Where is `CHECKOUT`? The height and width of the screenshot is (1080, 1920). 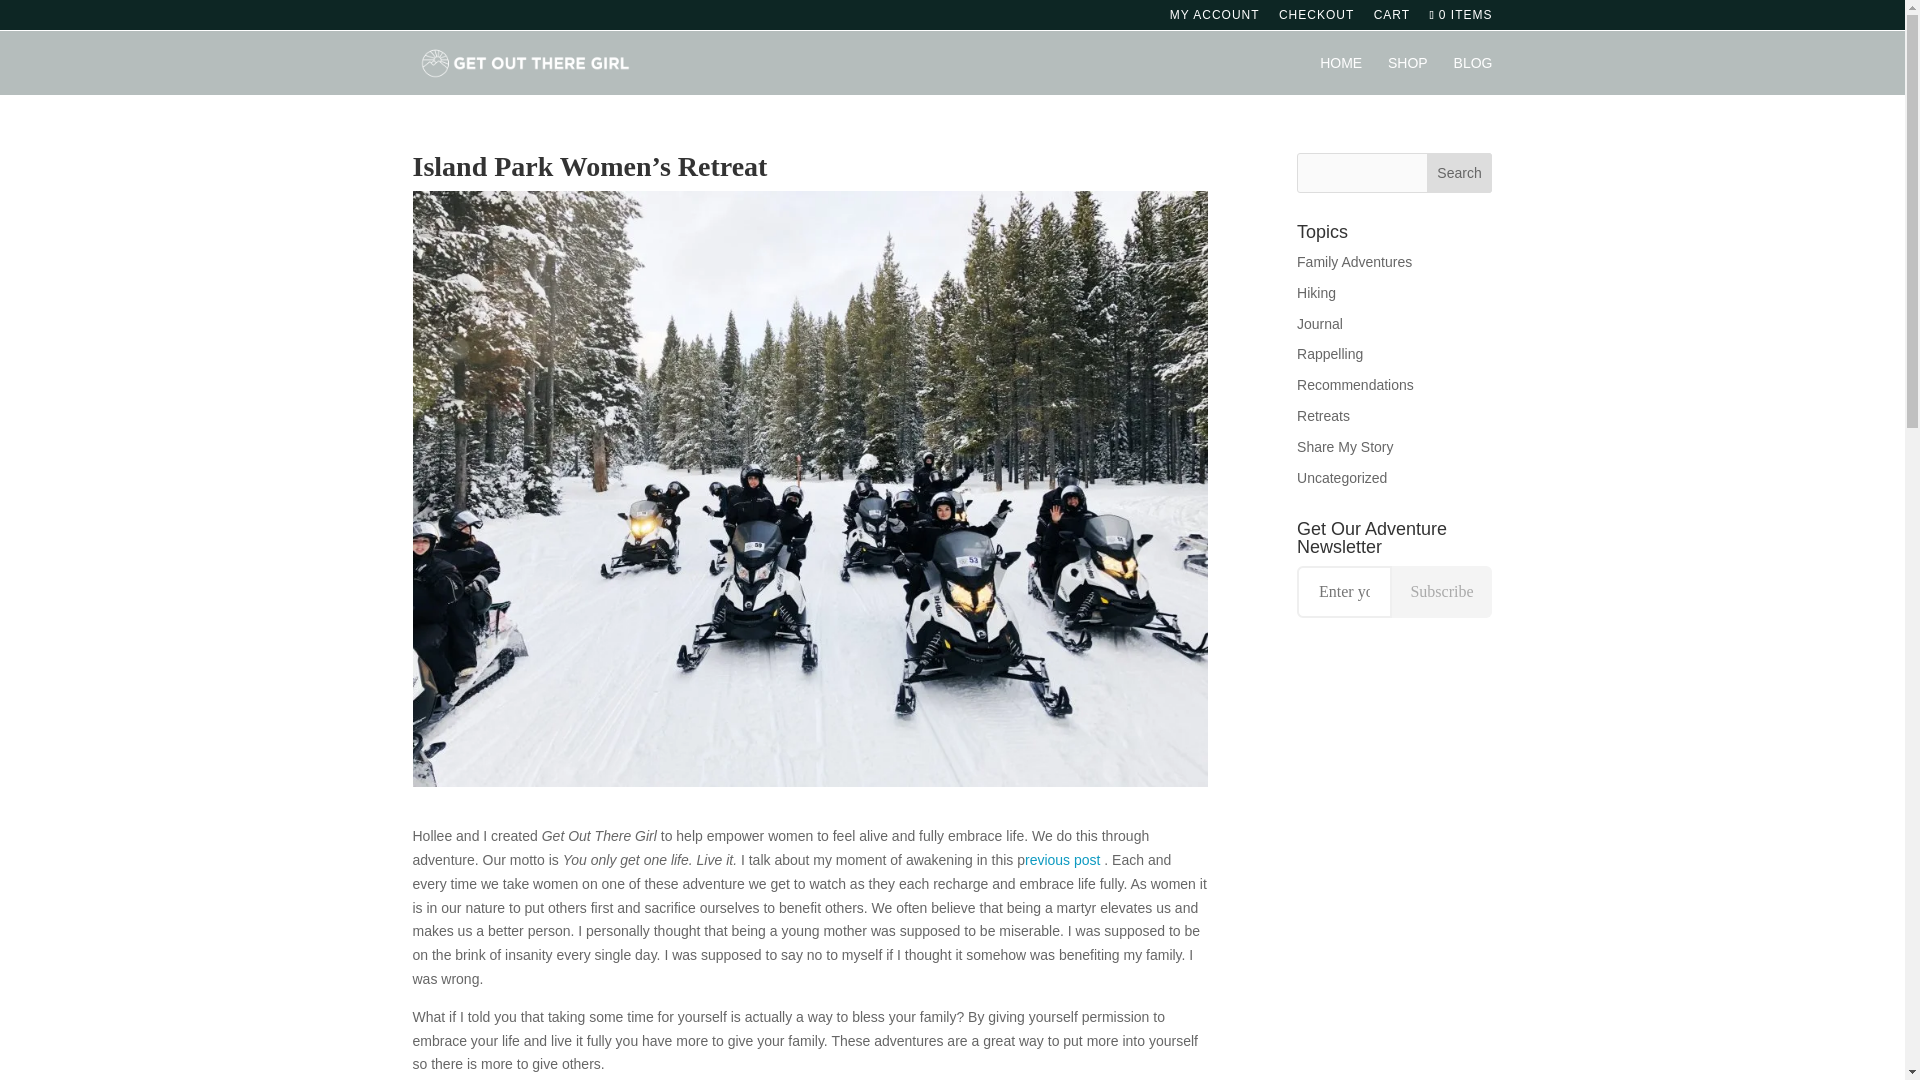
CHECKOUT is located at coordinates (1316, 19).